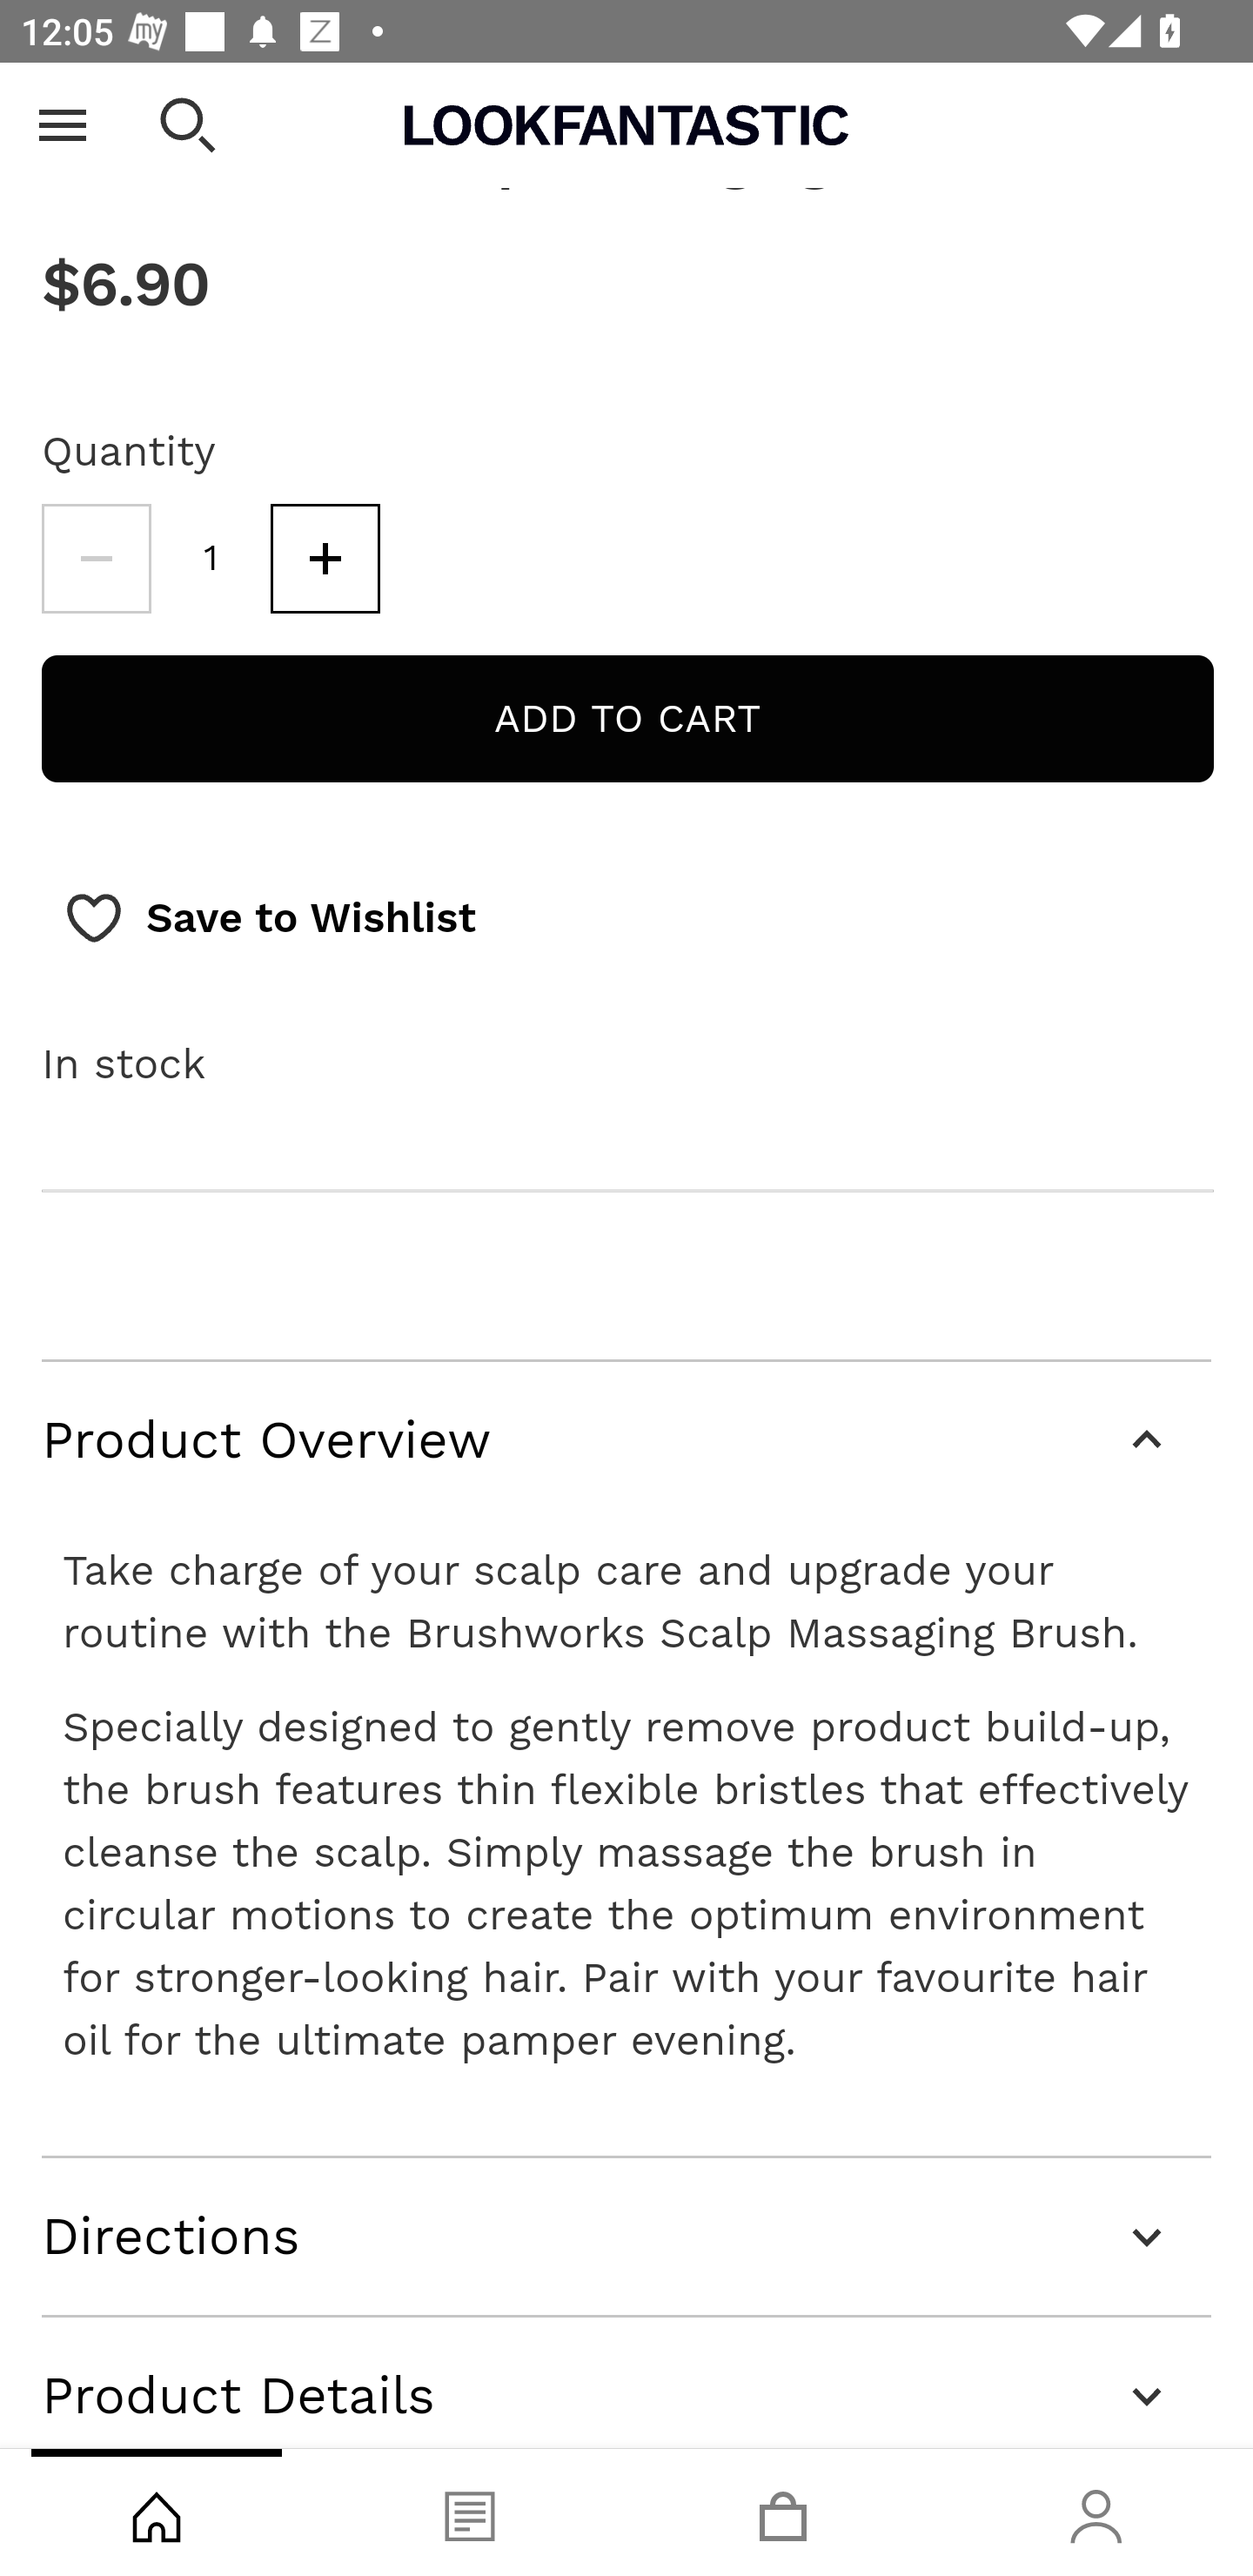 This screenshot has width=1253, height=2576. What do you see at coordinates (626, 1442) in the screenshot?
I see `Product Overview` at bounding box center [626, 1442].